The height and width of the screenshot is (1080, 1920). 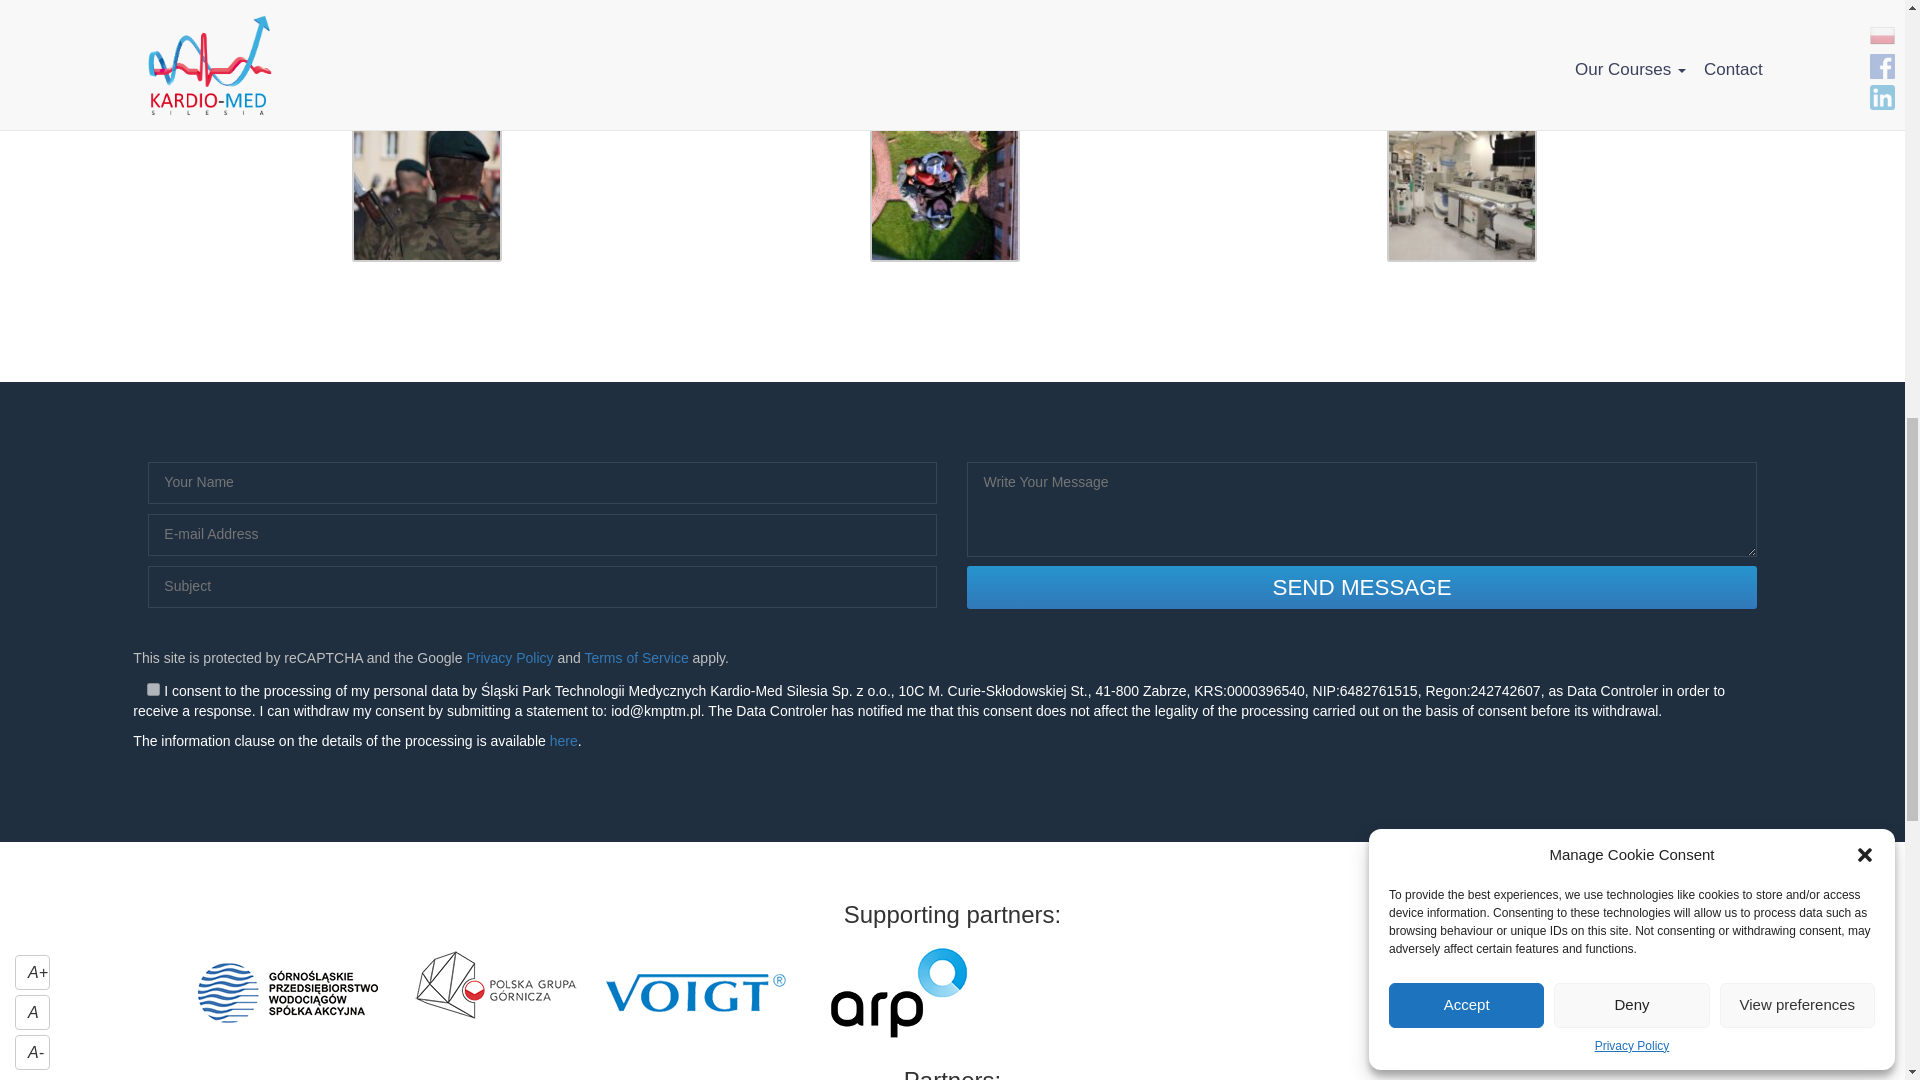 What do you see at coordinates (509, 658) in the screenshot?
I see `Privacy Policy` at bounding box center [509, 658].